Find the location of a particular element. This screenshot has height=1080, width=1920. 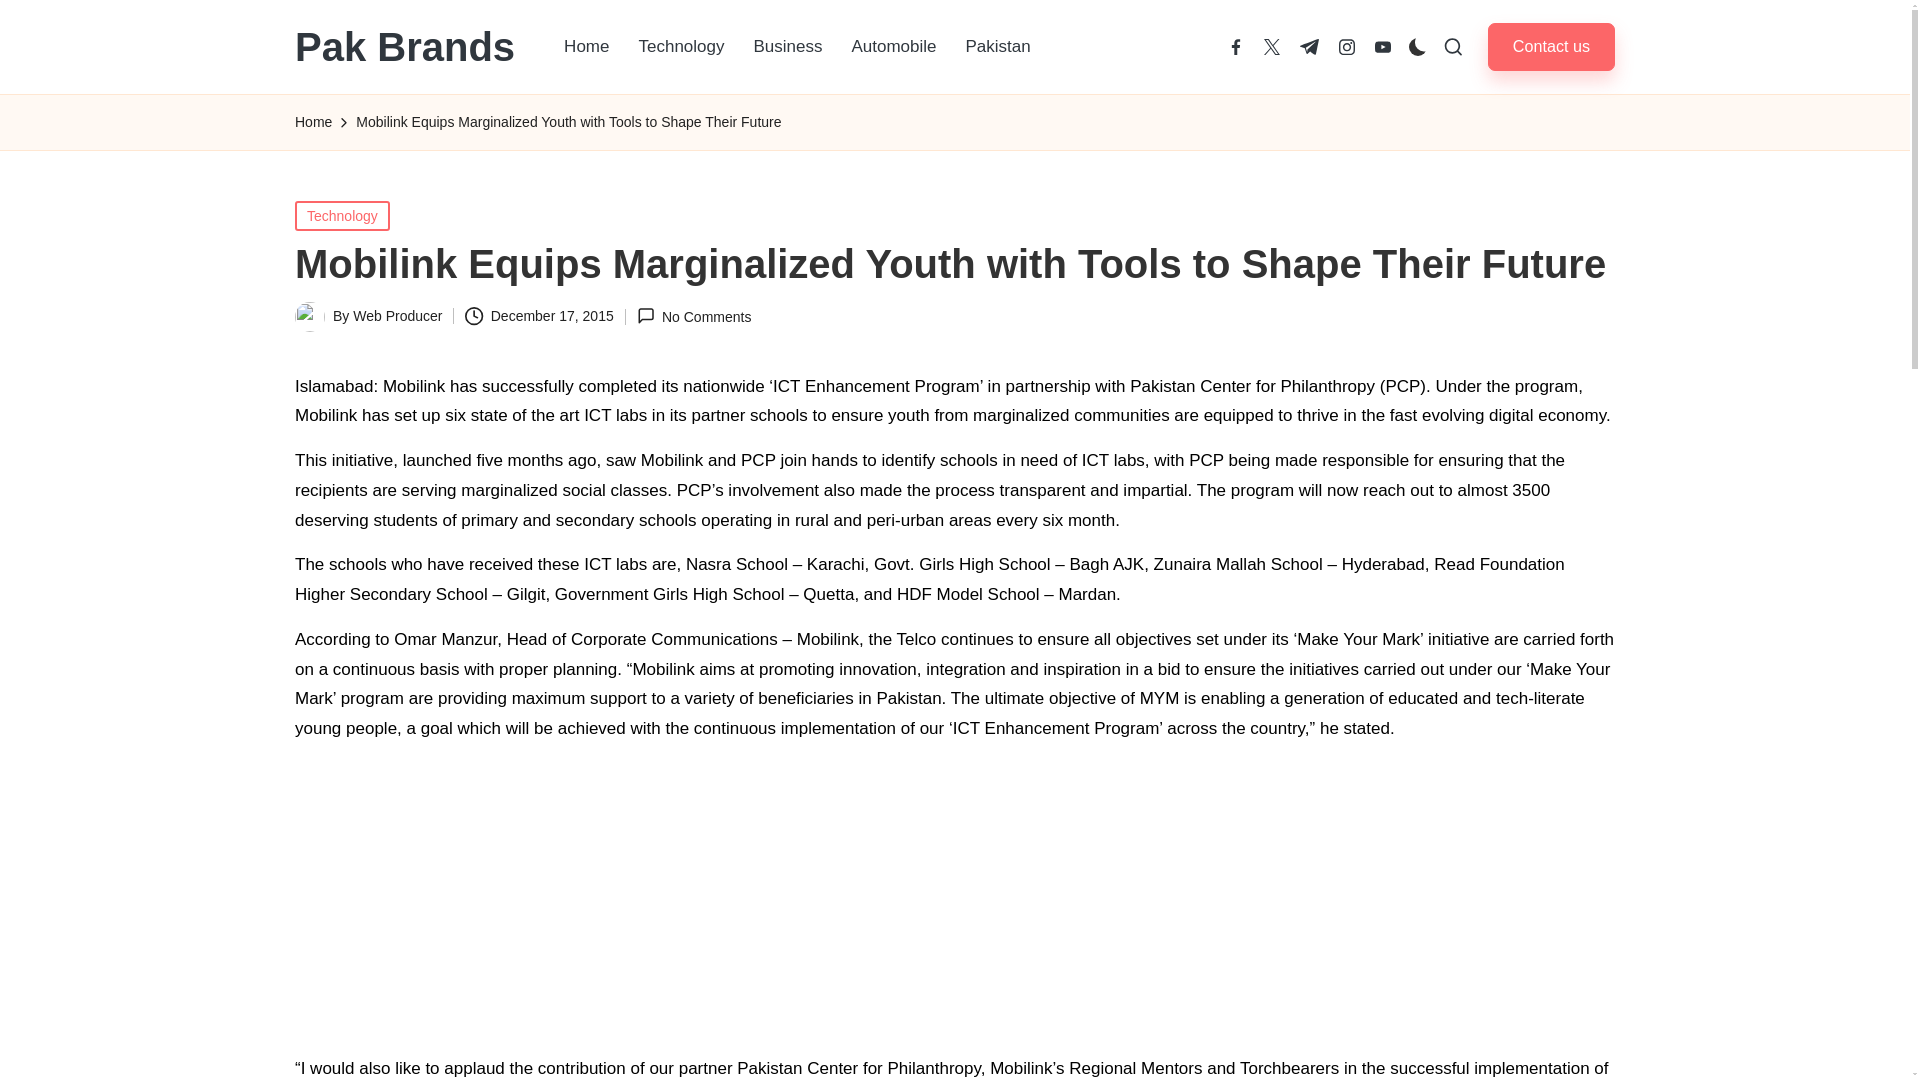

instagram.com is located at coordinates (1346, 46).